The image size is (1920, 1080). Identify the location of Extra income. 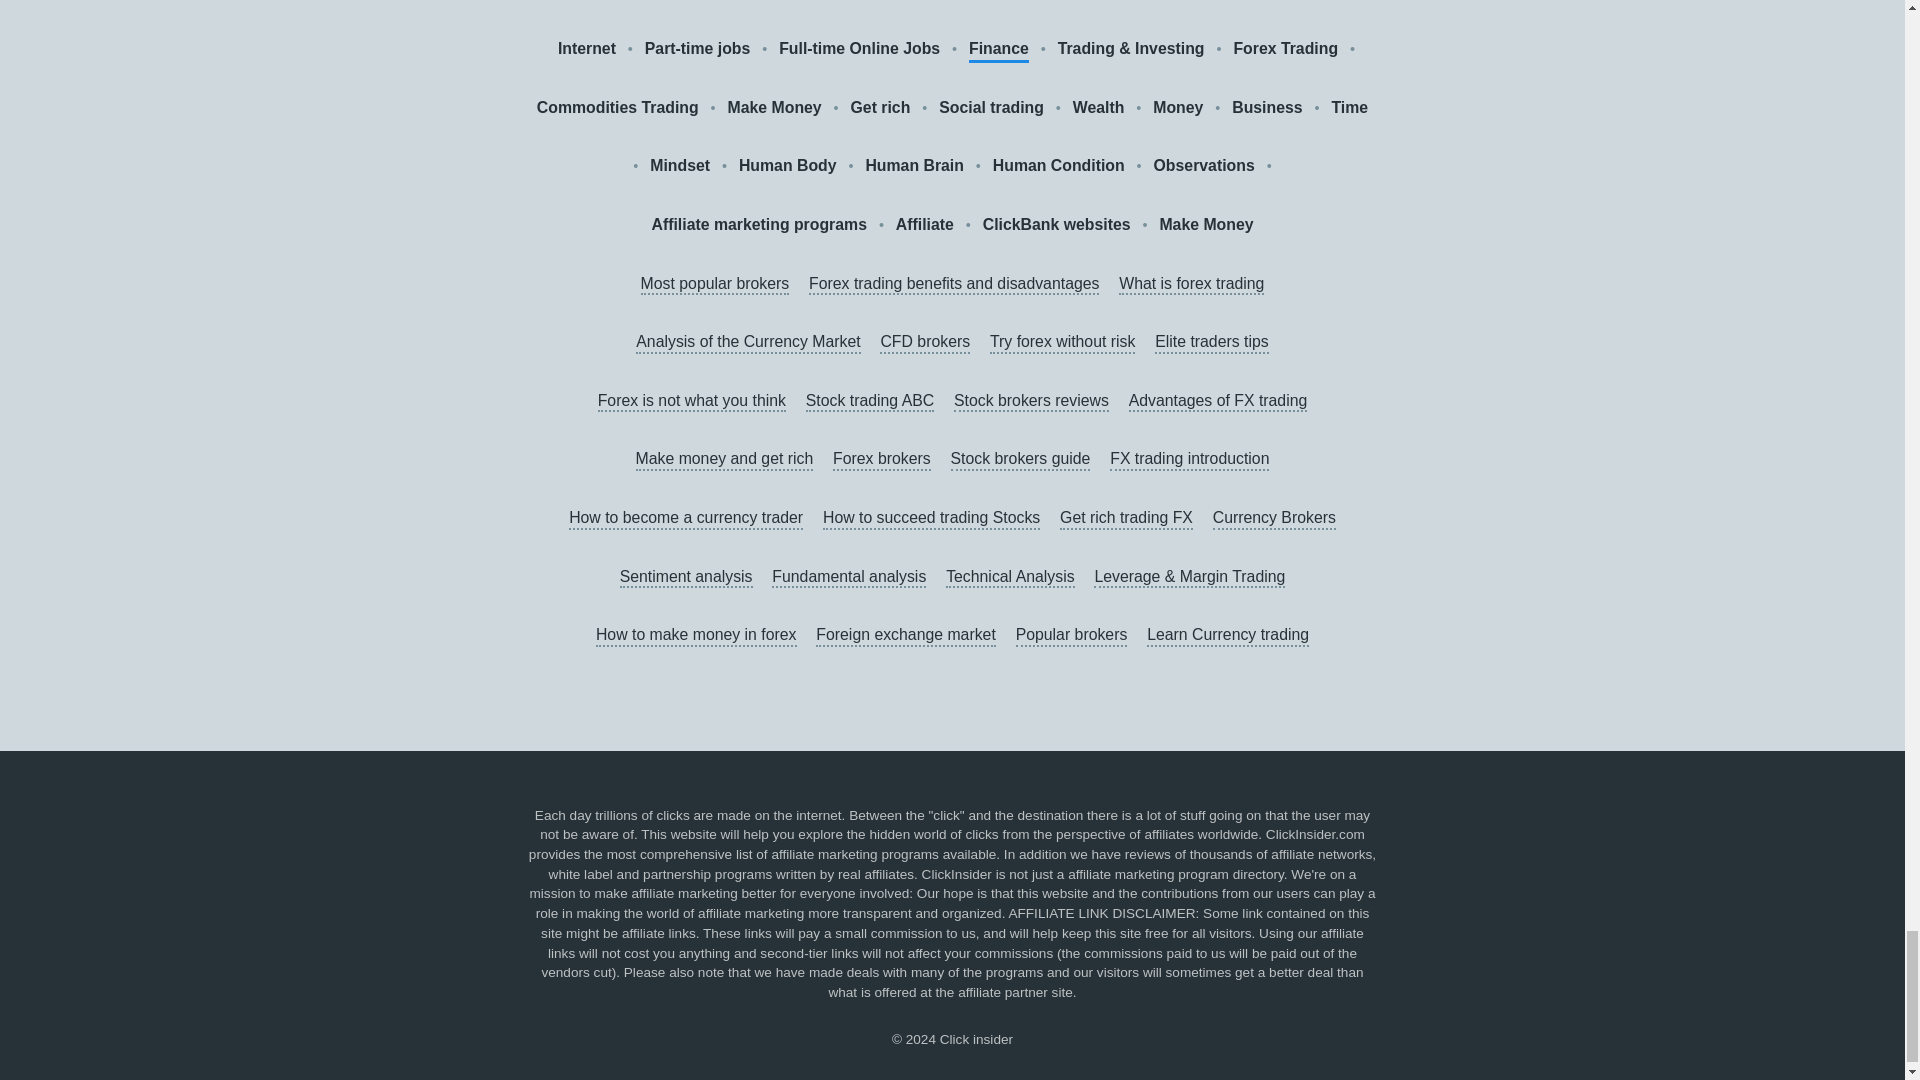
(1128, 2).